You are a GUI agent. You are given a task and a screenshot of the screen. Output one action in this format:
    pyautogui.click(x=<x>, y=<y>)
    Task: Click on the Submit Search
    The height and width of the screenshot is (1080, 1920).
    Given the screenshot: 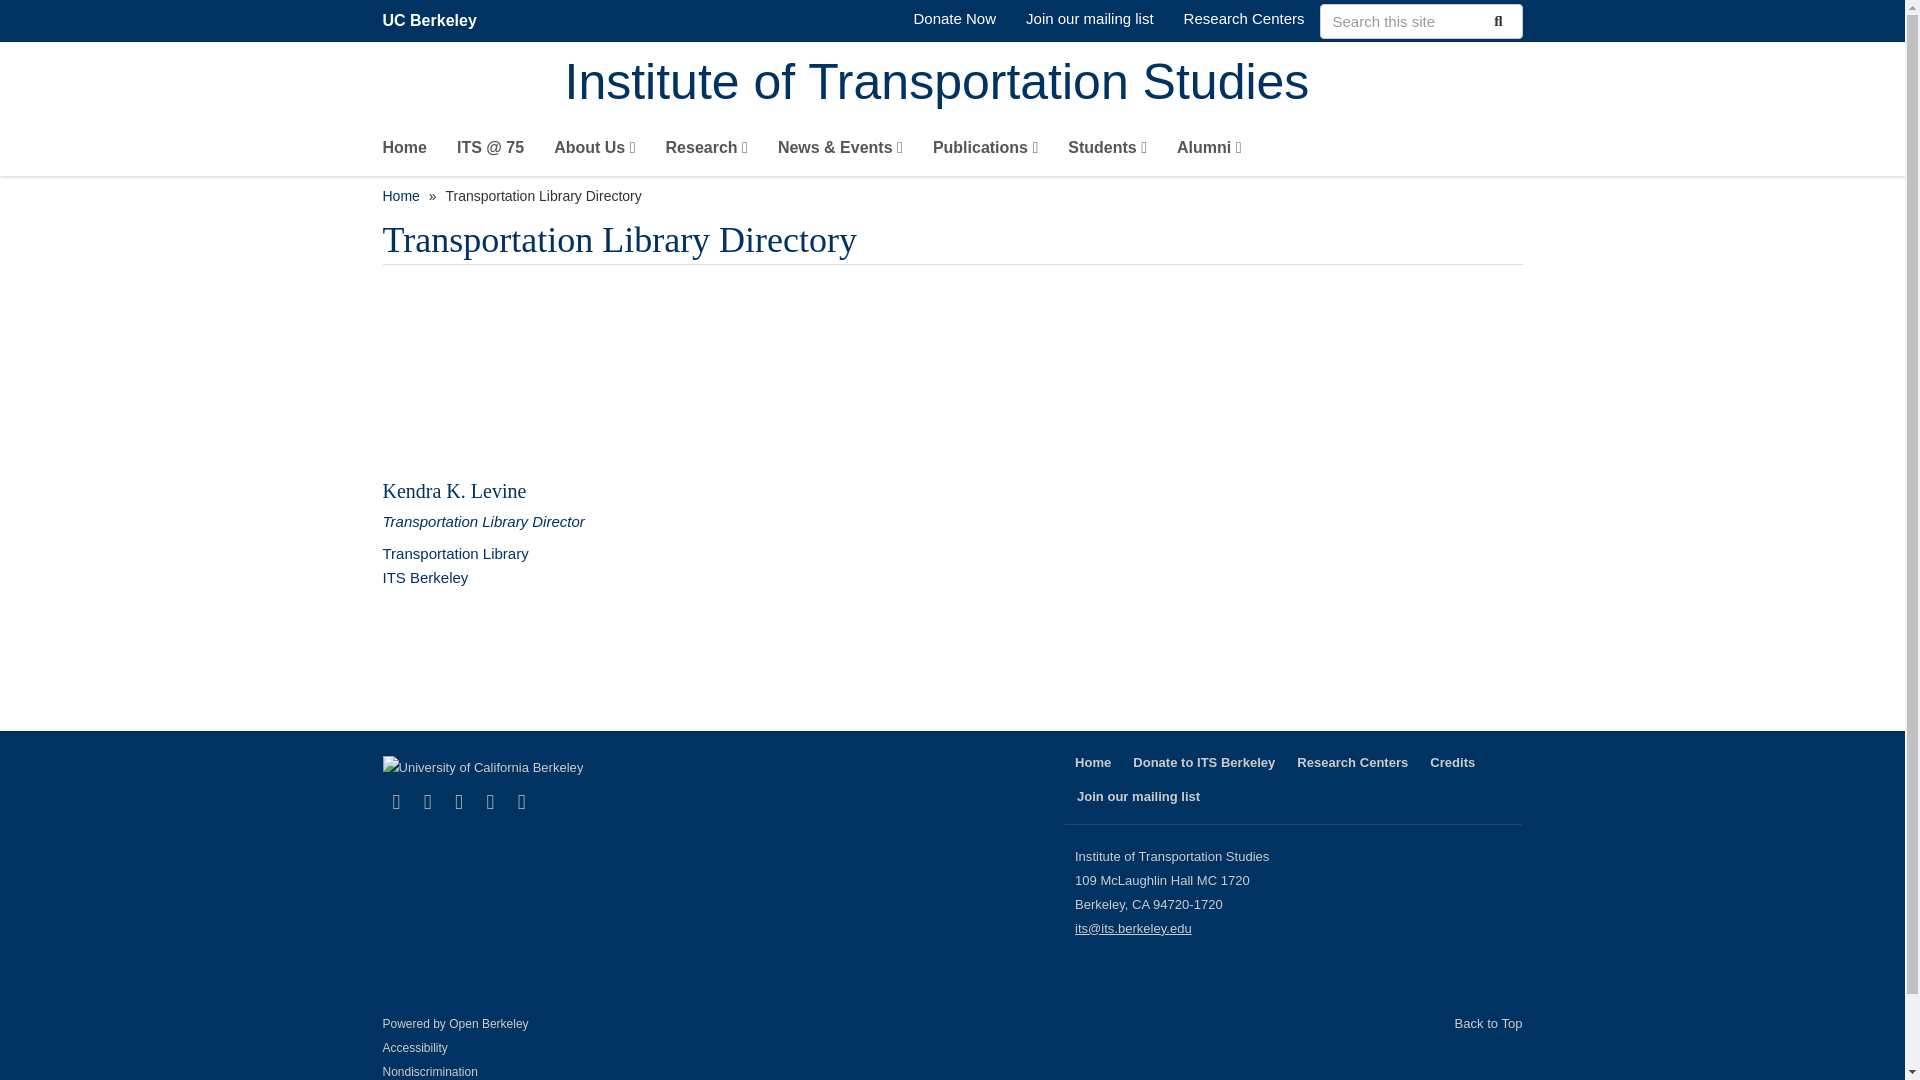 What is the action you would take?
    pyautogui.click(x=1496, y=20)
    